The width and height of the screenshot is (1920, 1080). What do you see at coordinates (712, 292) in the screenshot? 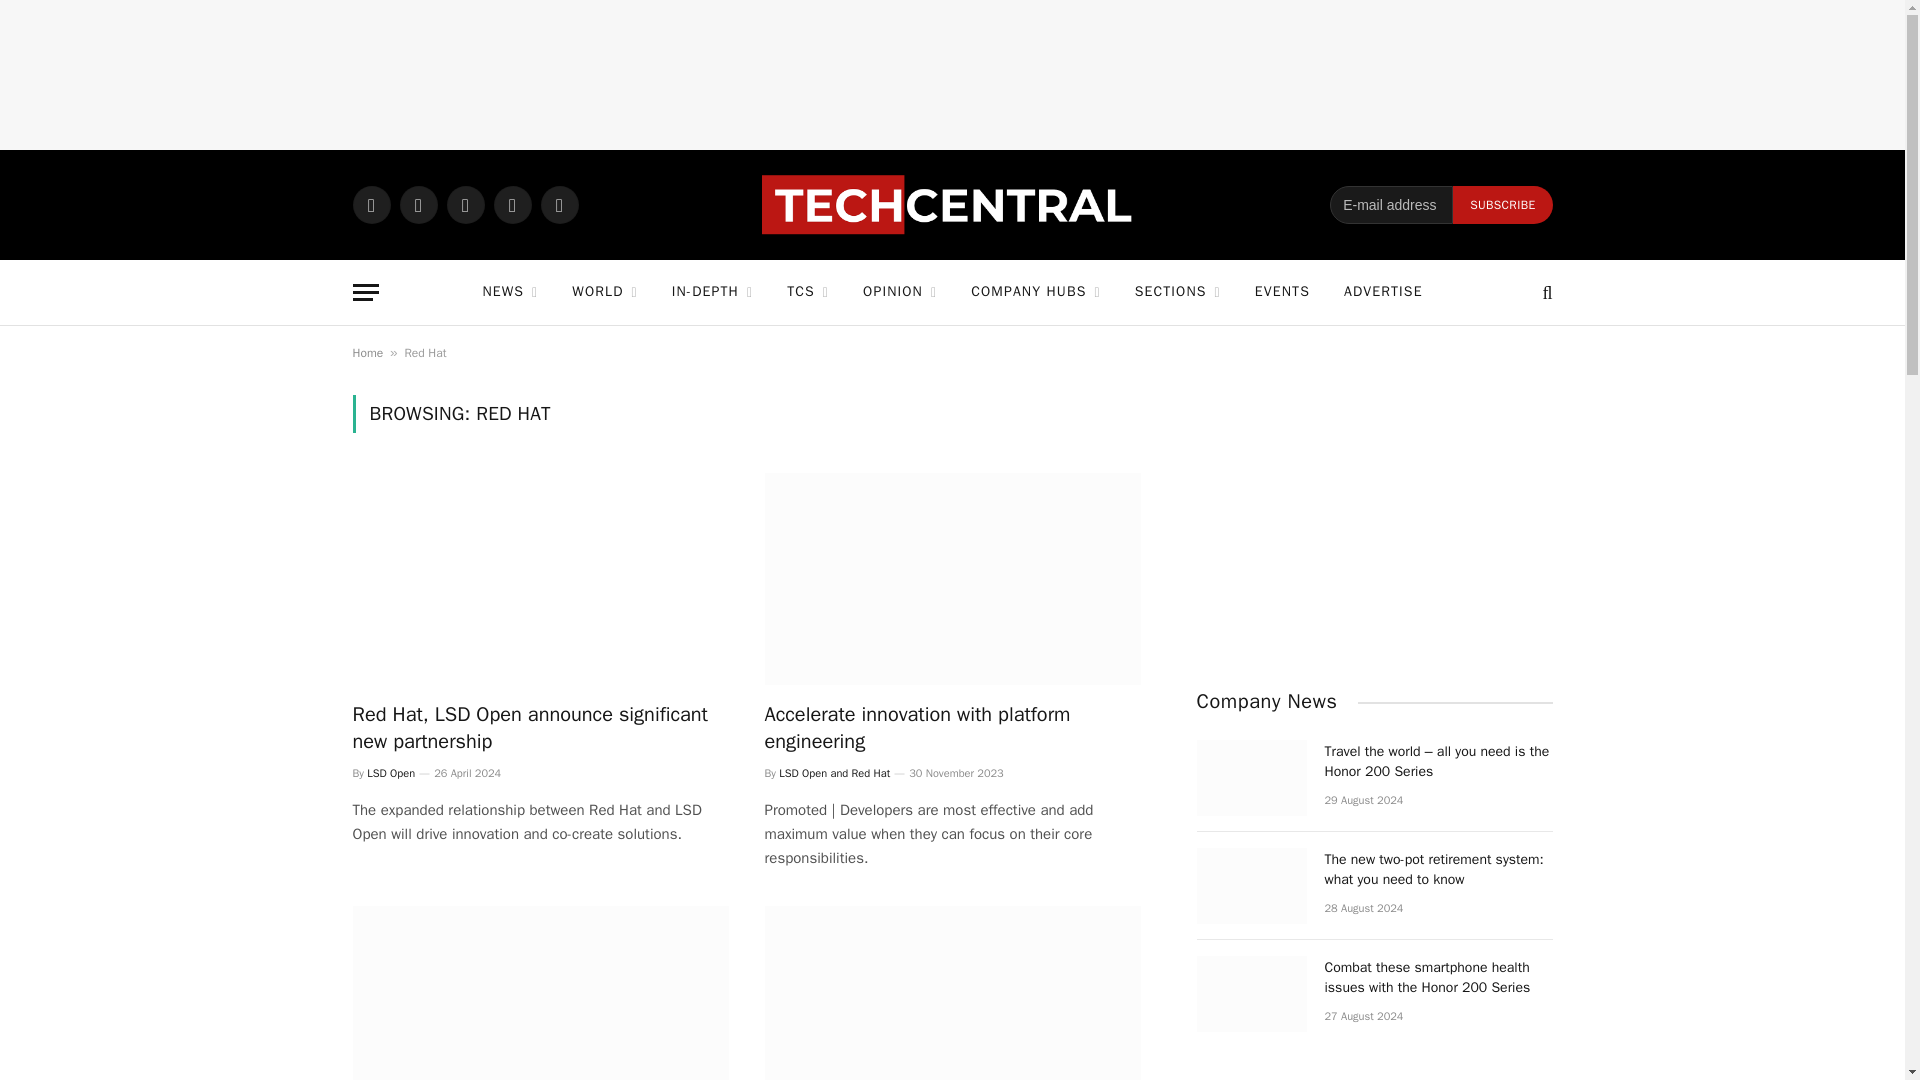
I see `IN-DEPTH` at bounding box center [712, 292].